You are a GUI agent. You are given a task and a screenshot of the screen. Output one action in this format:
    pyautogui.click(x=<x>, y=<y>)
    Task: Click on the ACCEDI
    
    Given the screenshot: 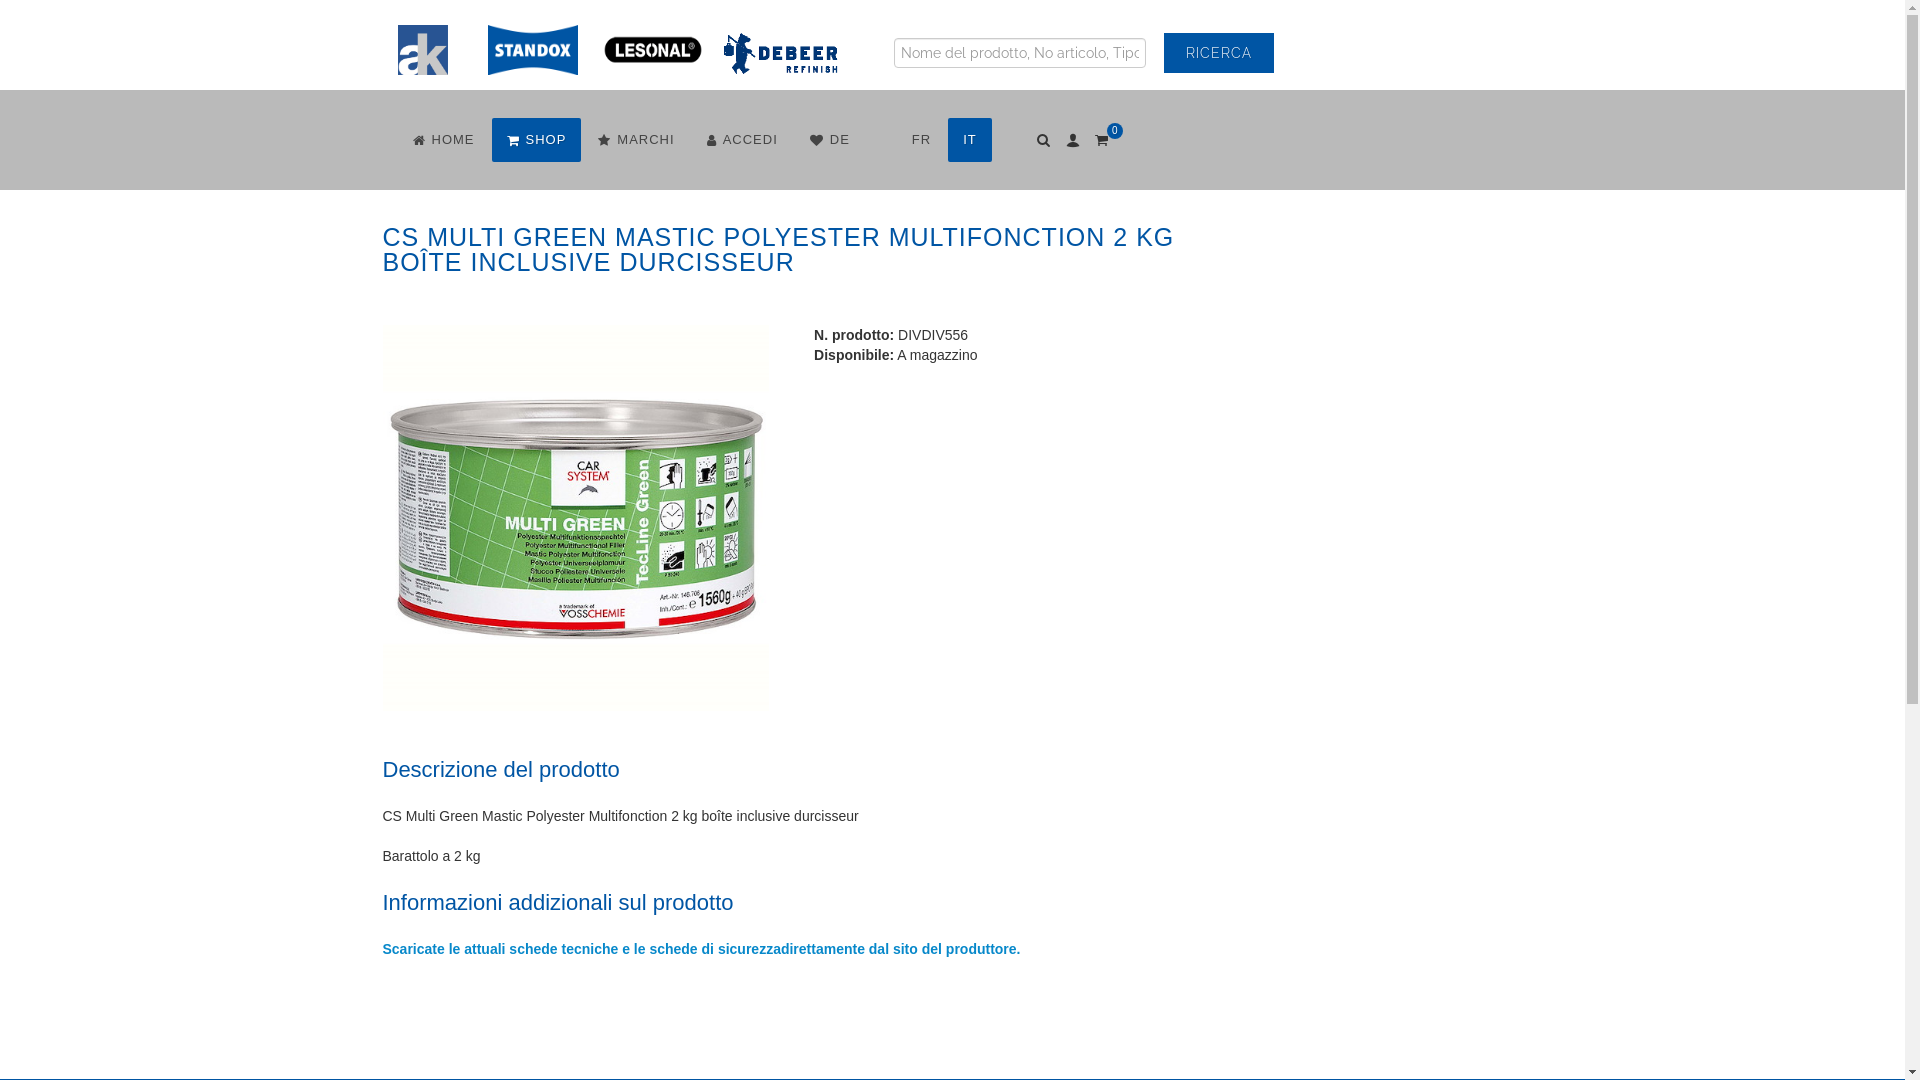 What is the action you would take?
    pyautogui.click(x=742, y=140)
    